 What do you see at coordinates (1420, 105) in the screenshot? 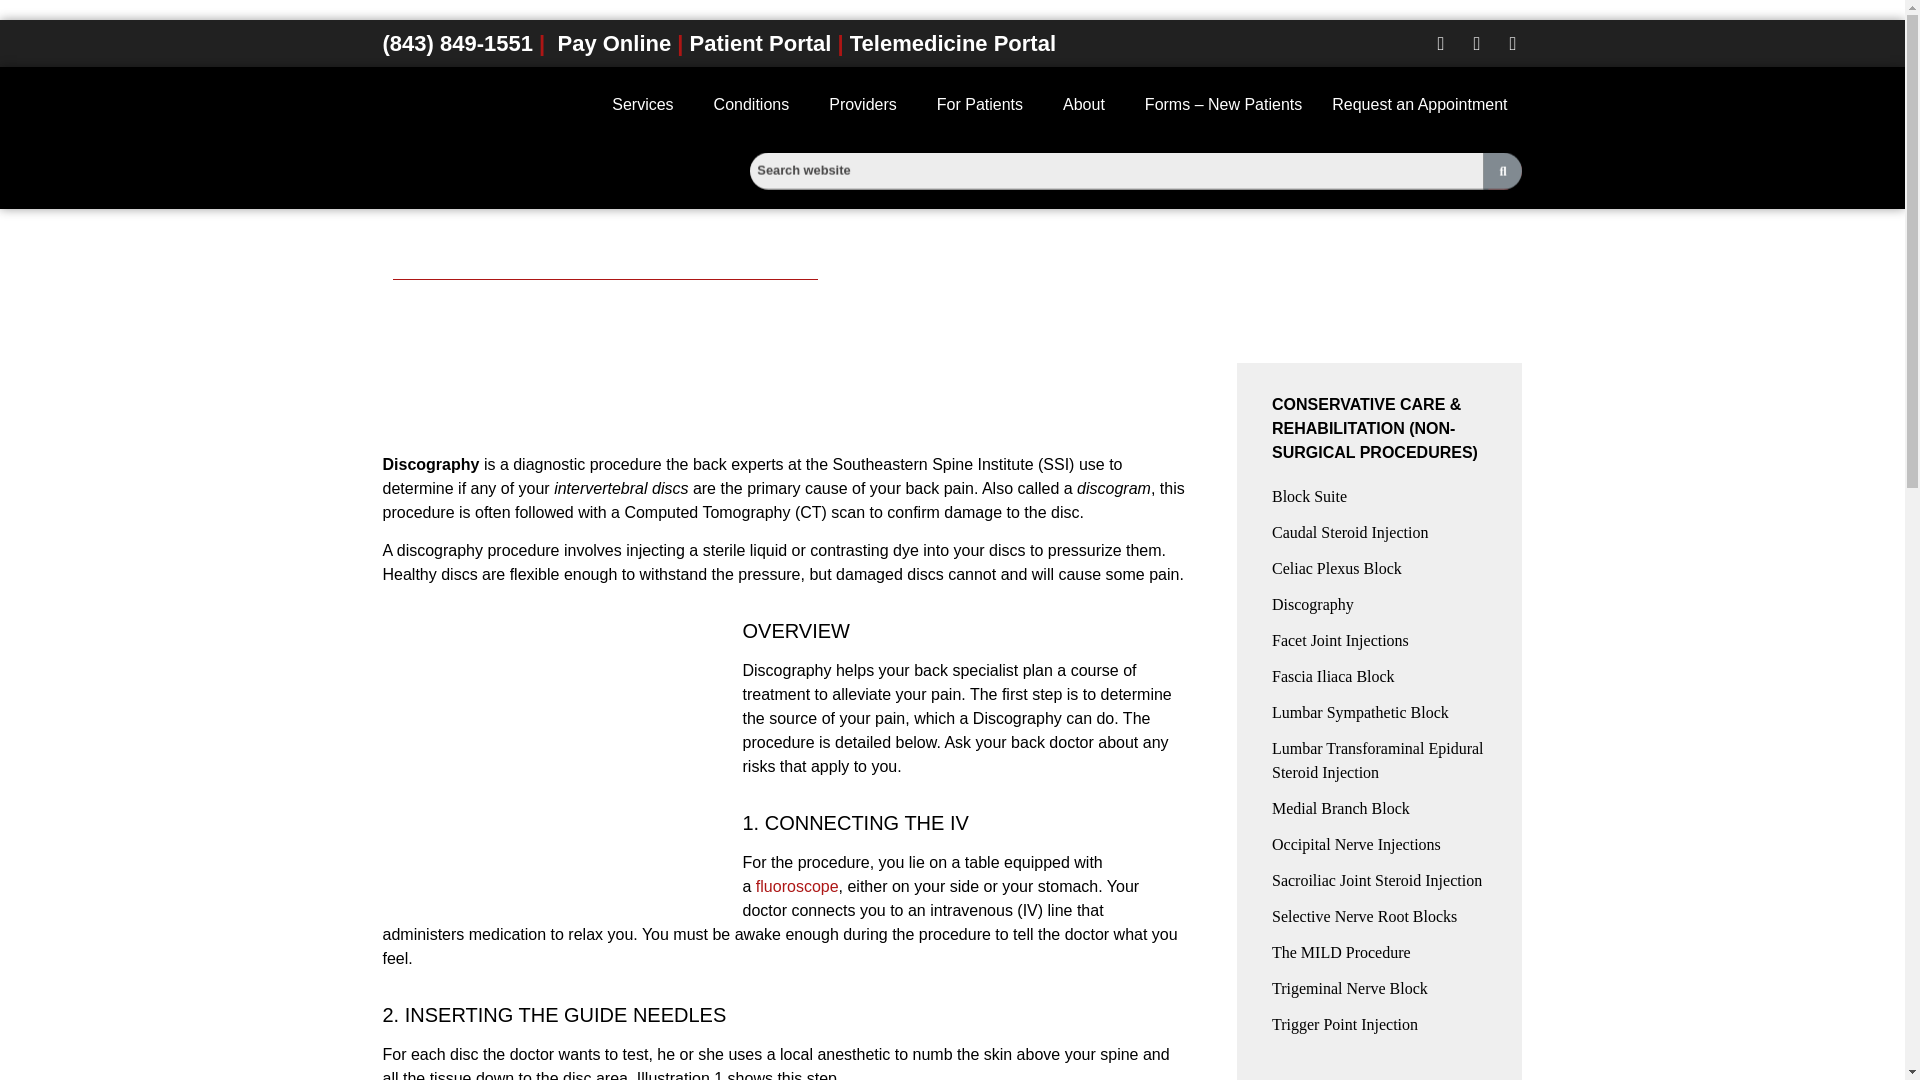
I see `Request an appointment` at bounding box center [1420, 105].